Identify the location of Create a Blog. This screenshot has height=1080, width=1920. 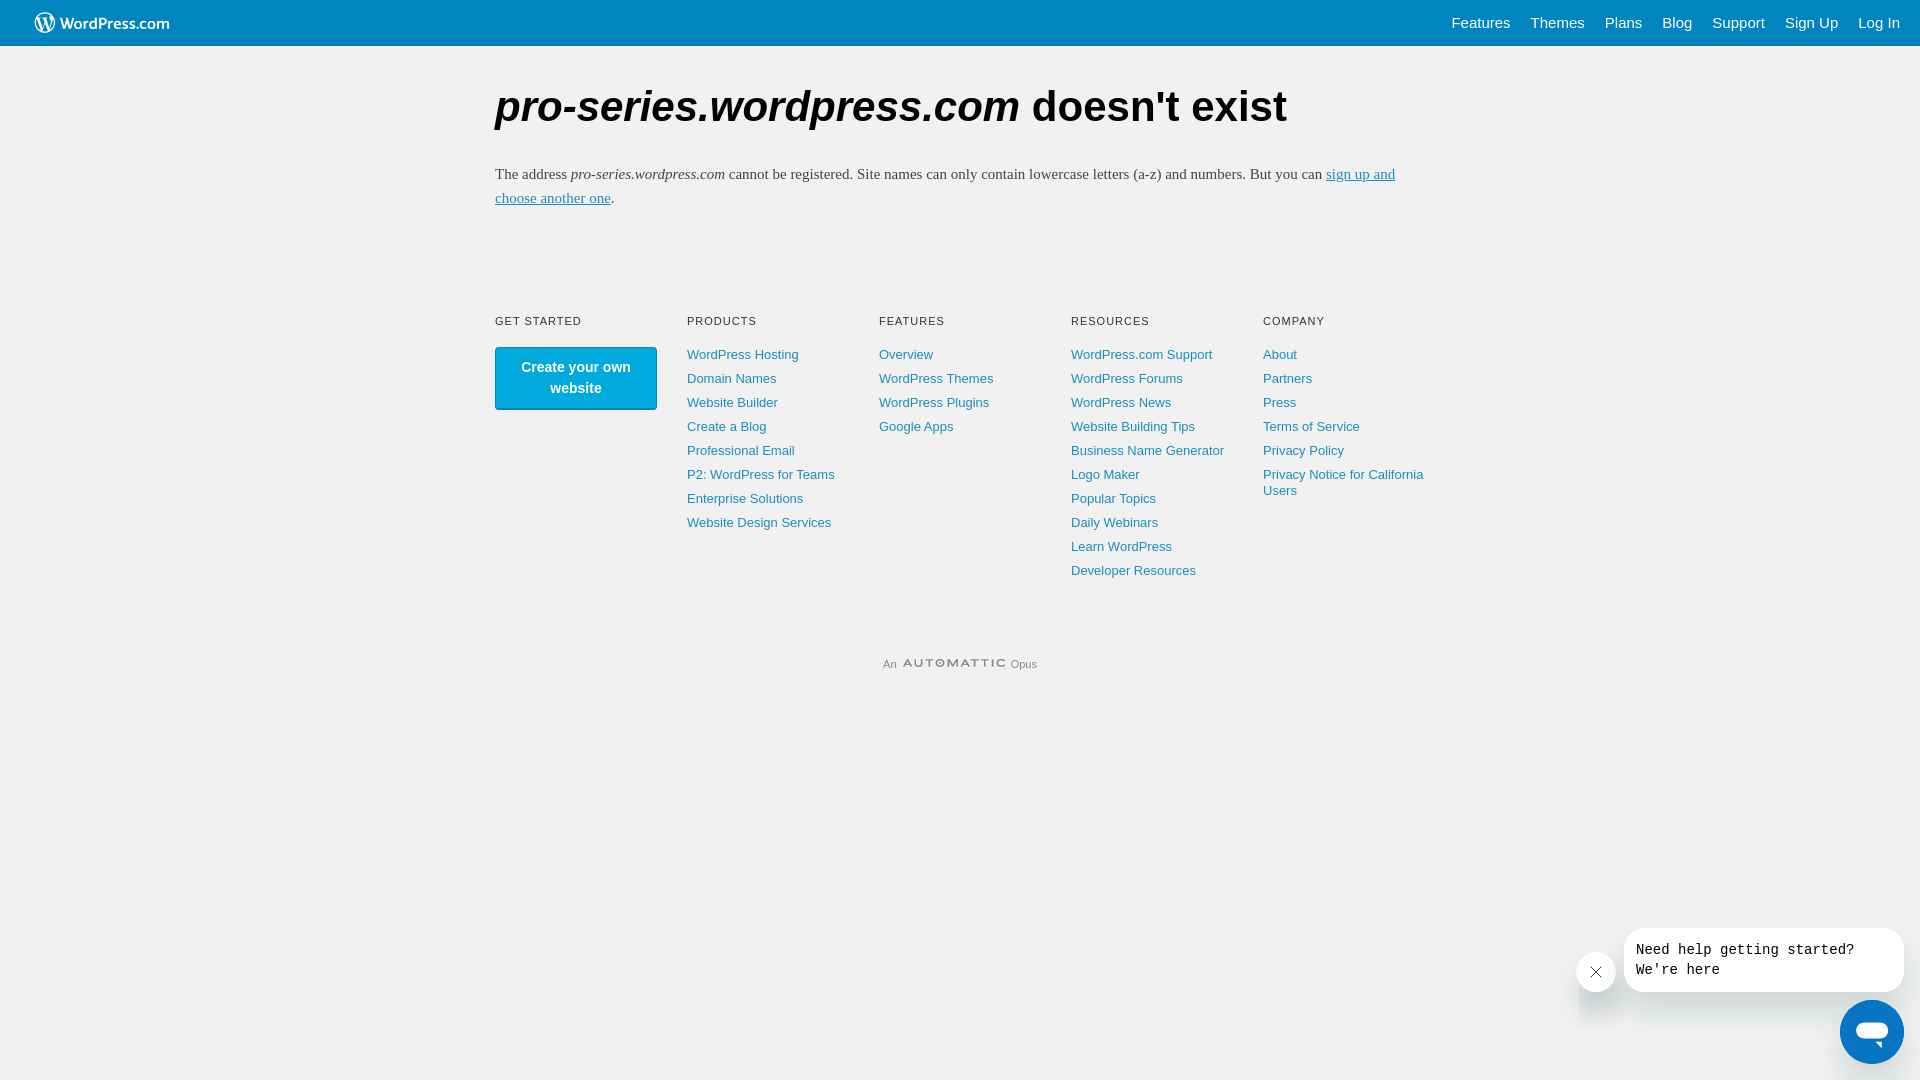
(727, 426).